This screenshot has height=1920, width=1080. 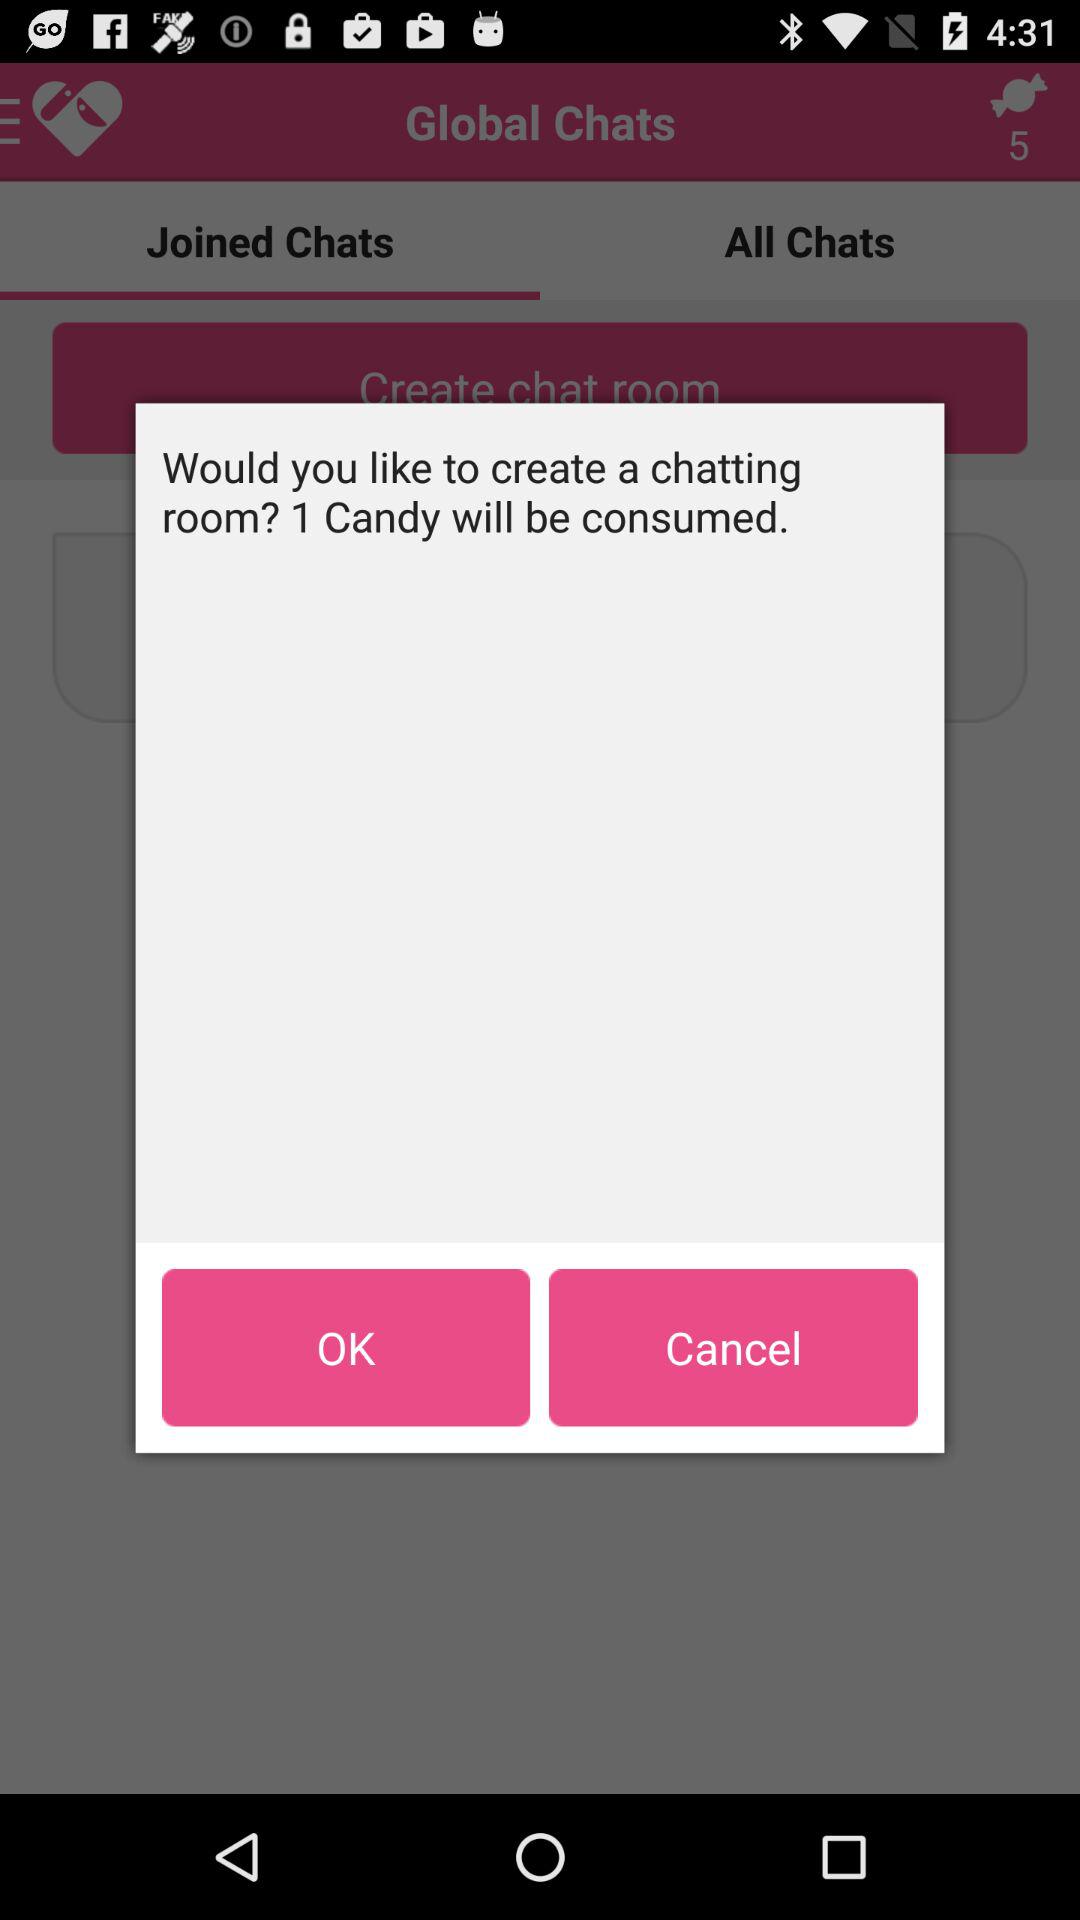 I want to click on press cancel at the bottom right corner, so click(x=733, y=1347).